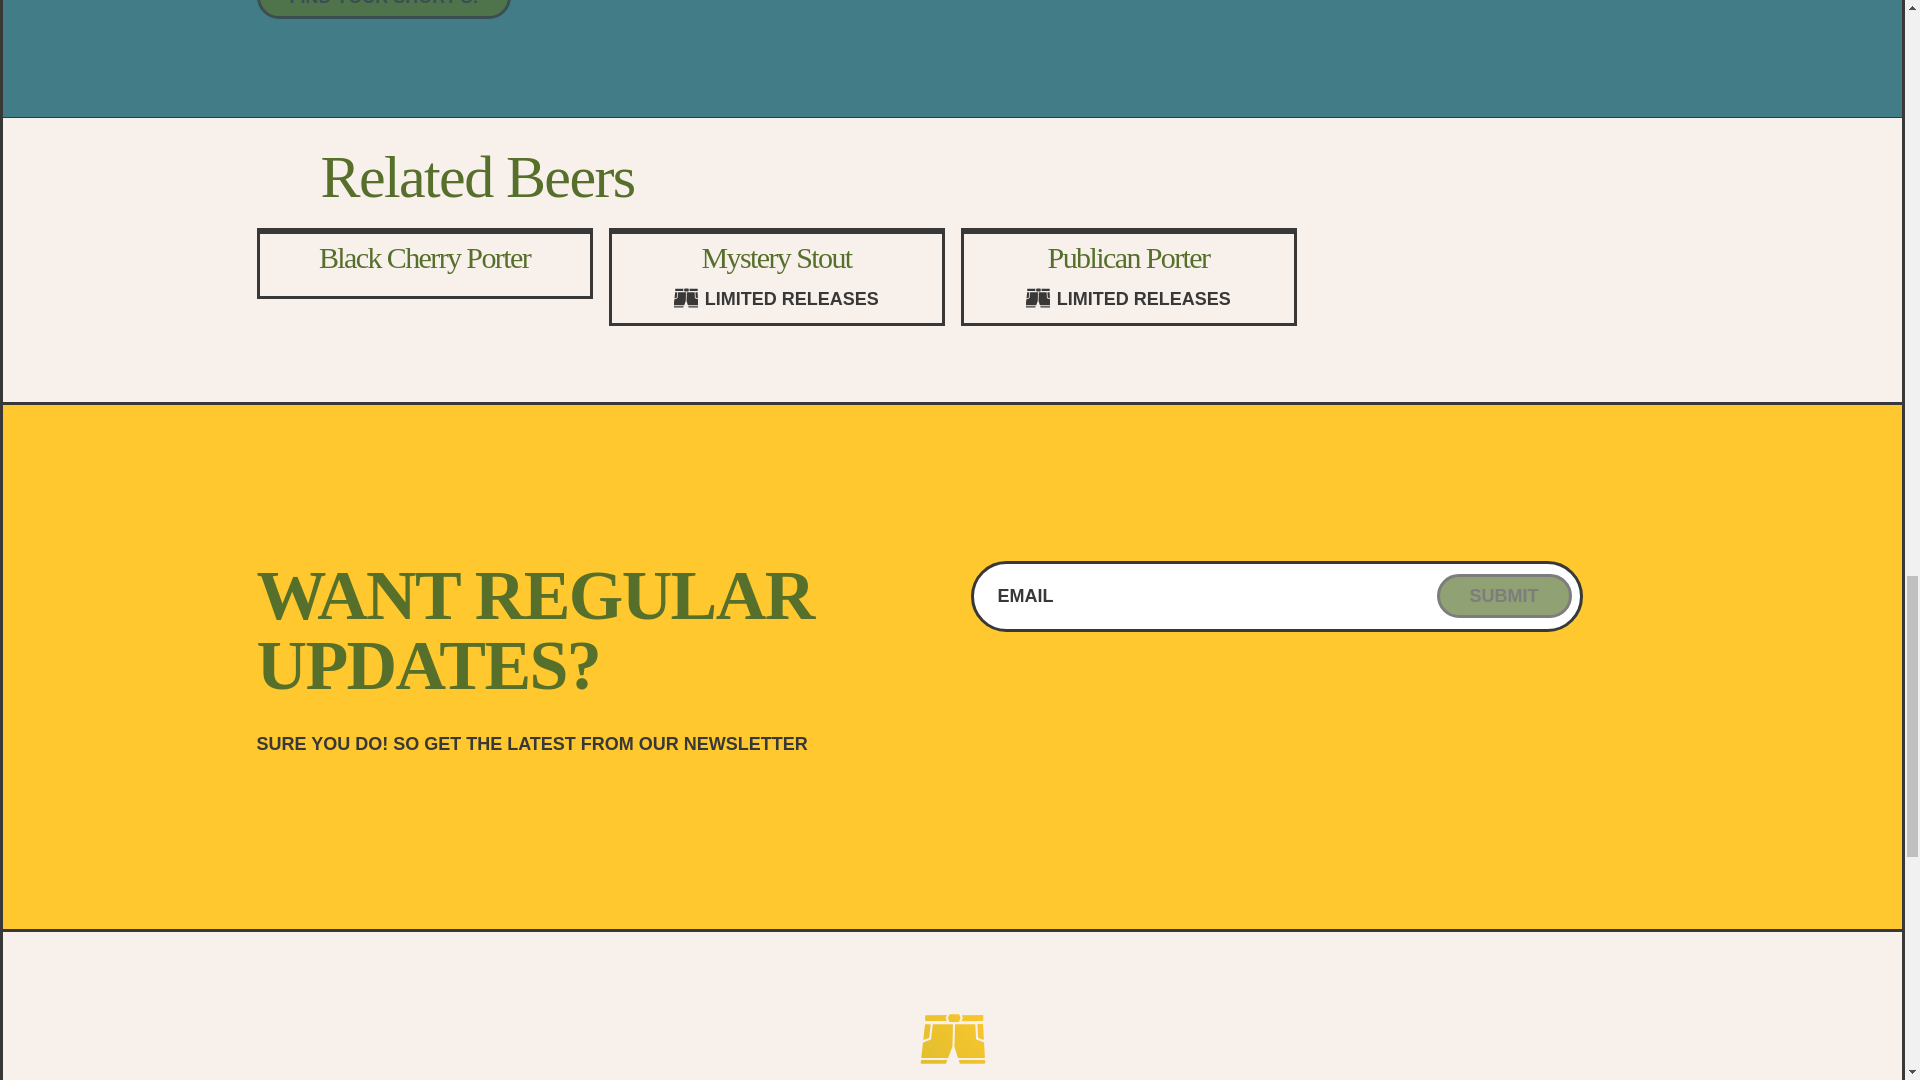  What do you see at coordinates (1503, 595) in the screenshot?
I see `Submit` at bounding box center [1503, 595].